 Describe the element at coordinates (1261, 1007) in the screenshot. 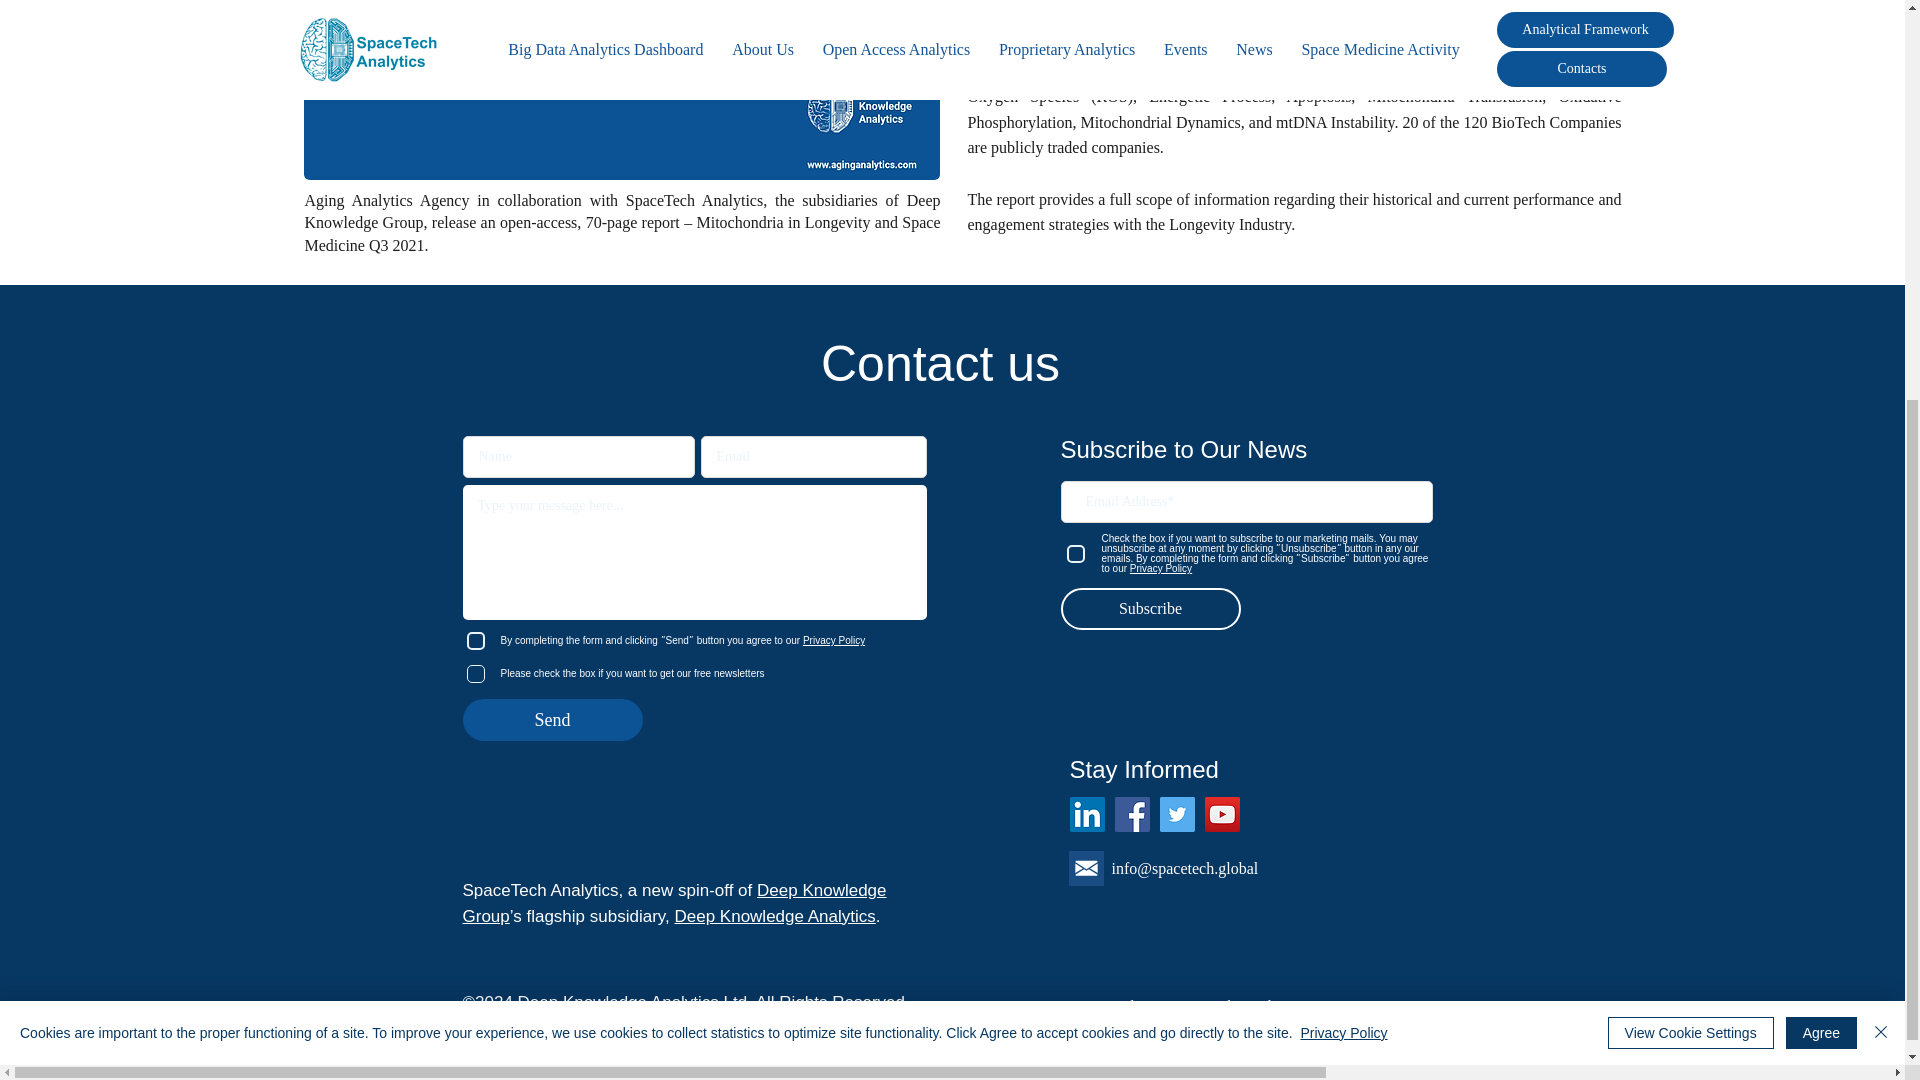

I see `Cookie Policy` at that location.